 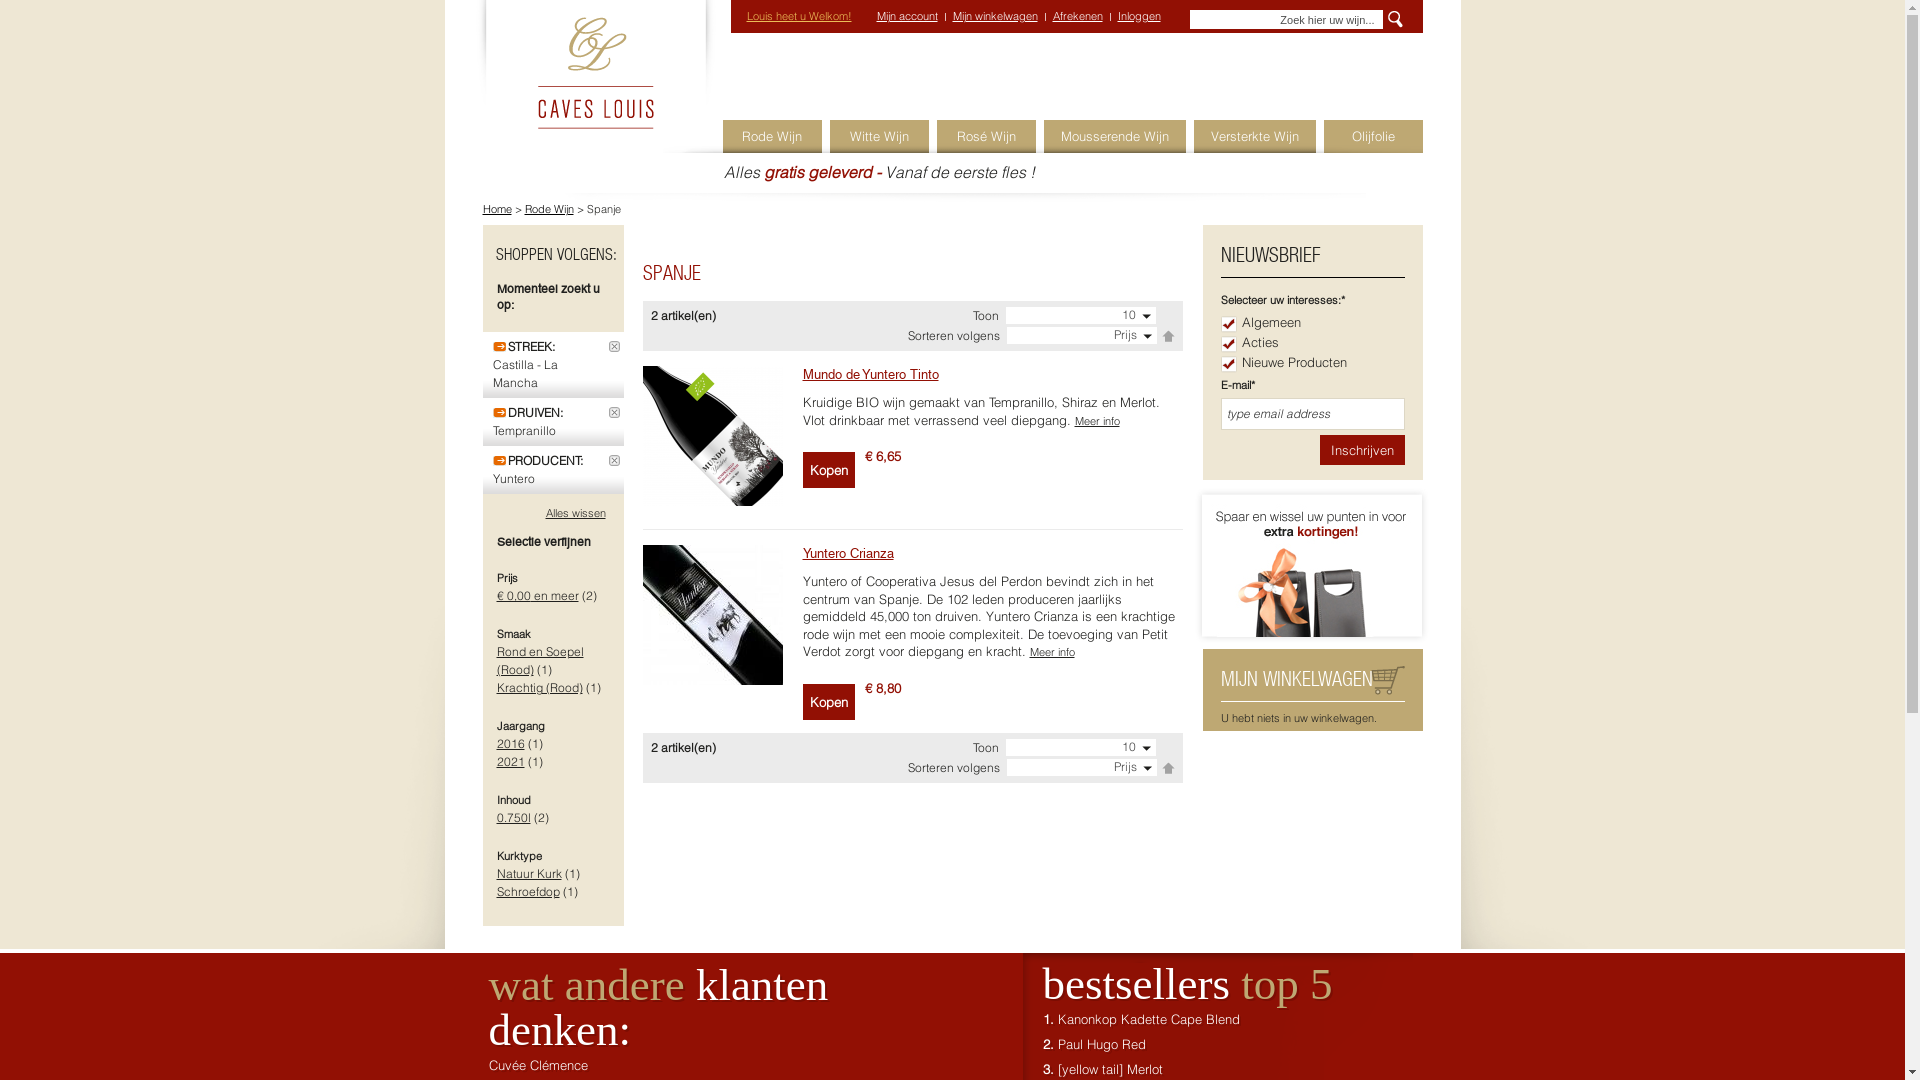 What do you see at coordinates (772, 136) in the screenshot?
I see `Rode Wijn` at bounding box center [772, 136].